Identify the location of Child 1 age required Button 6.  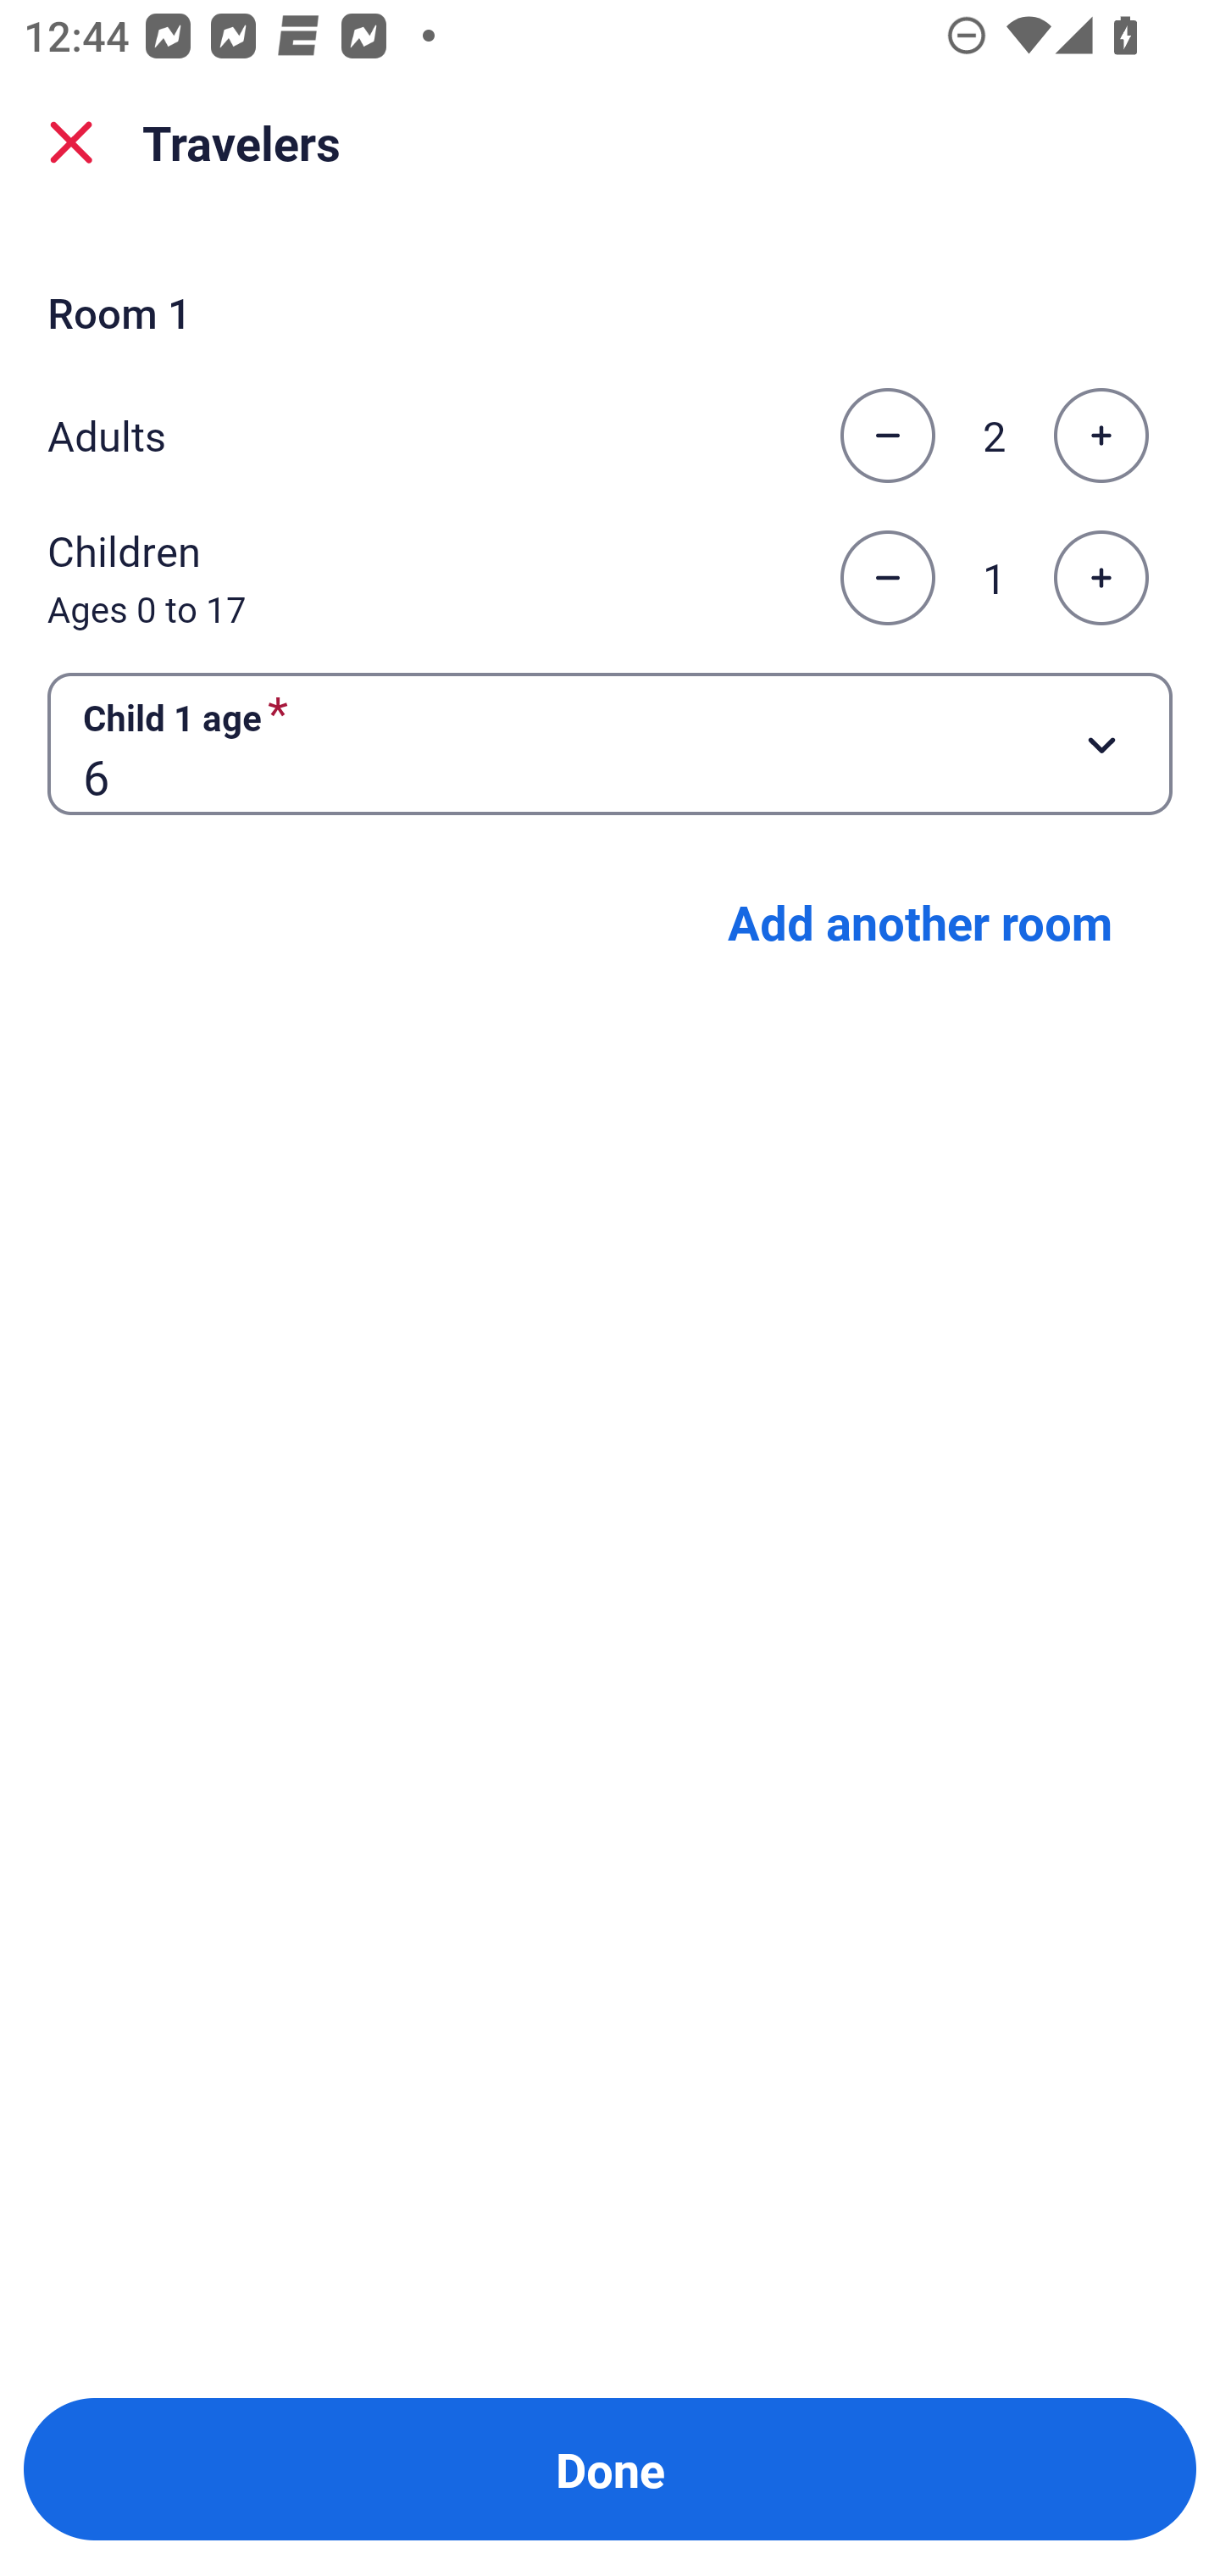
(610, 742).